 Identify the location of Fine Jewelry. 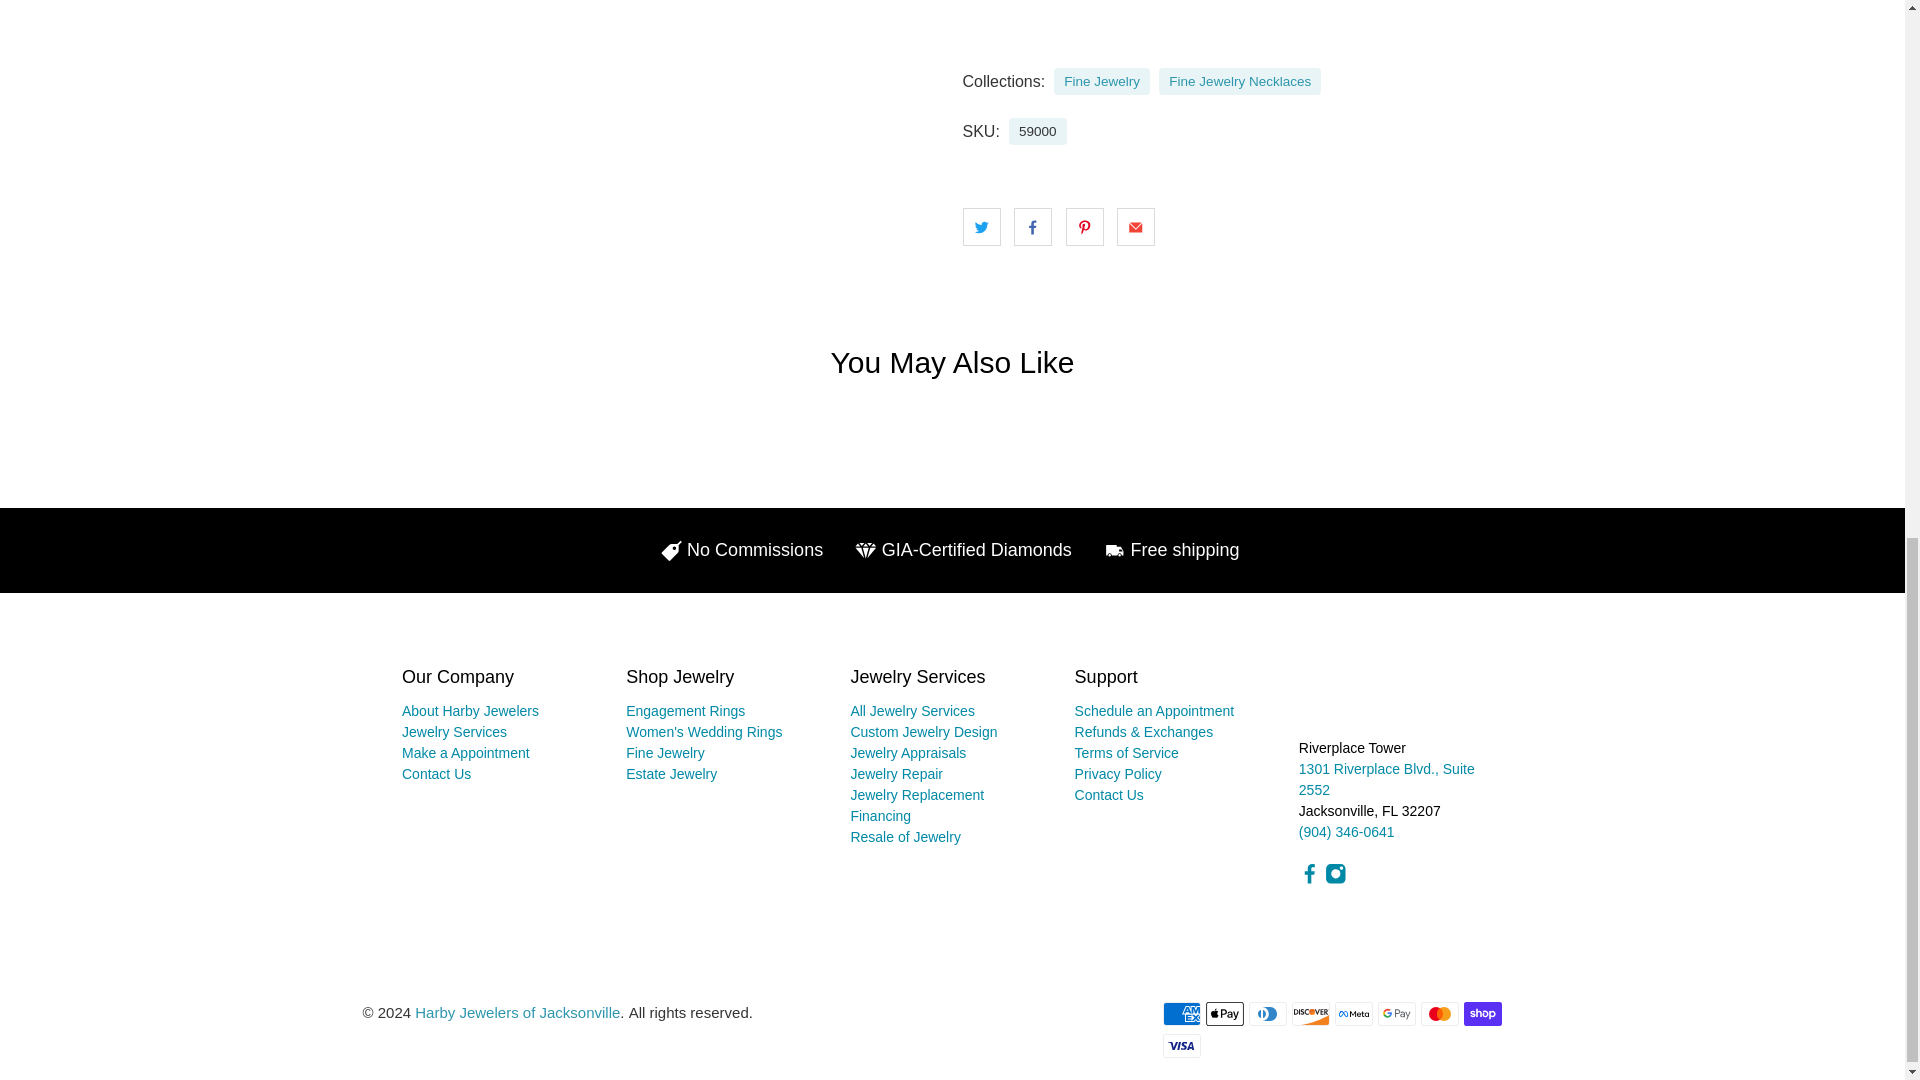
(1102, 82).